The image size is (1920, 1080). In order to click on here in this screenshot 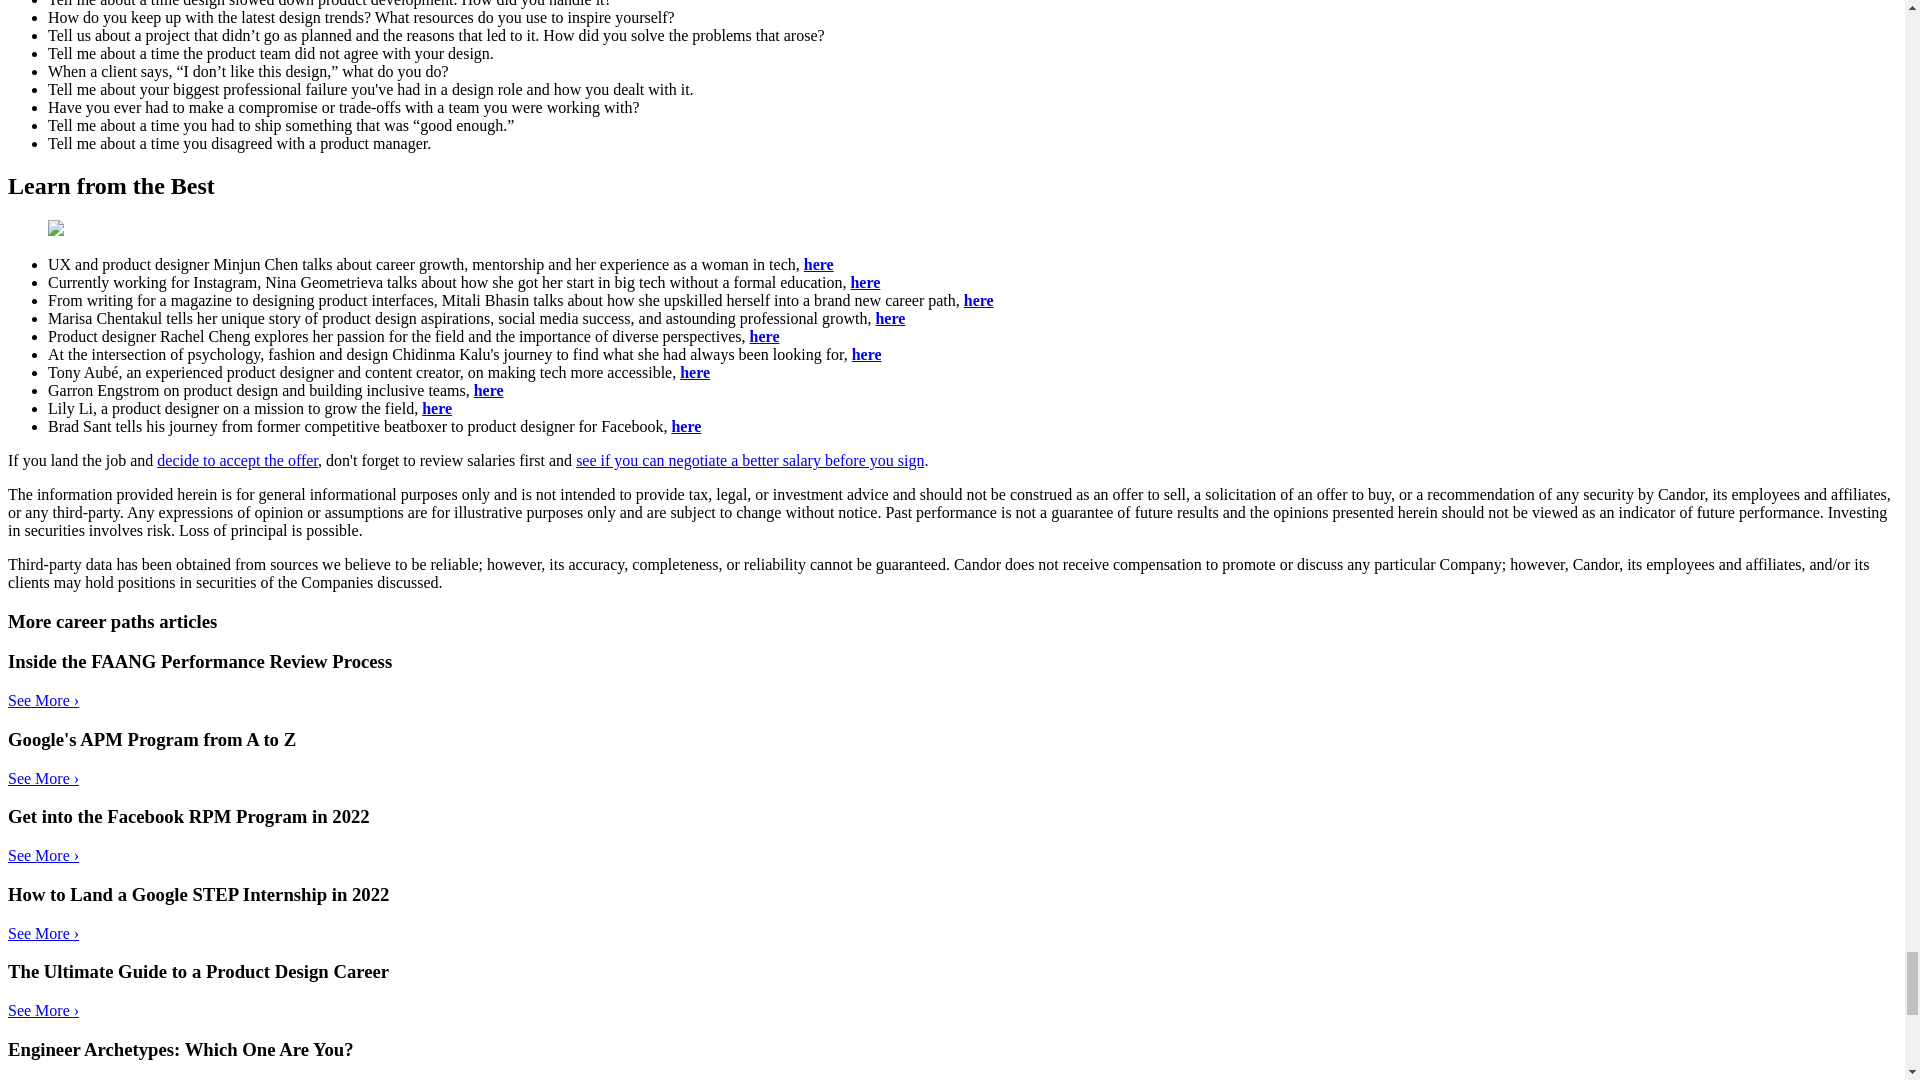, I will do `click(488, 390)`.